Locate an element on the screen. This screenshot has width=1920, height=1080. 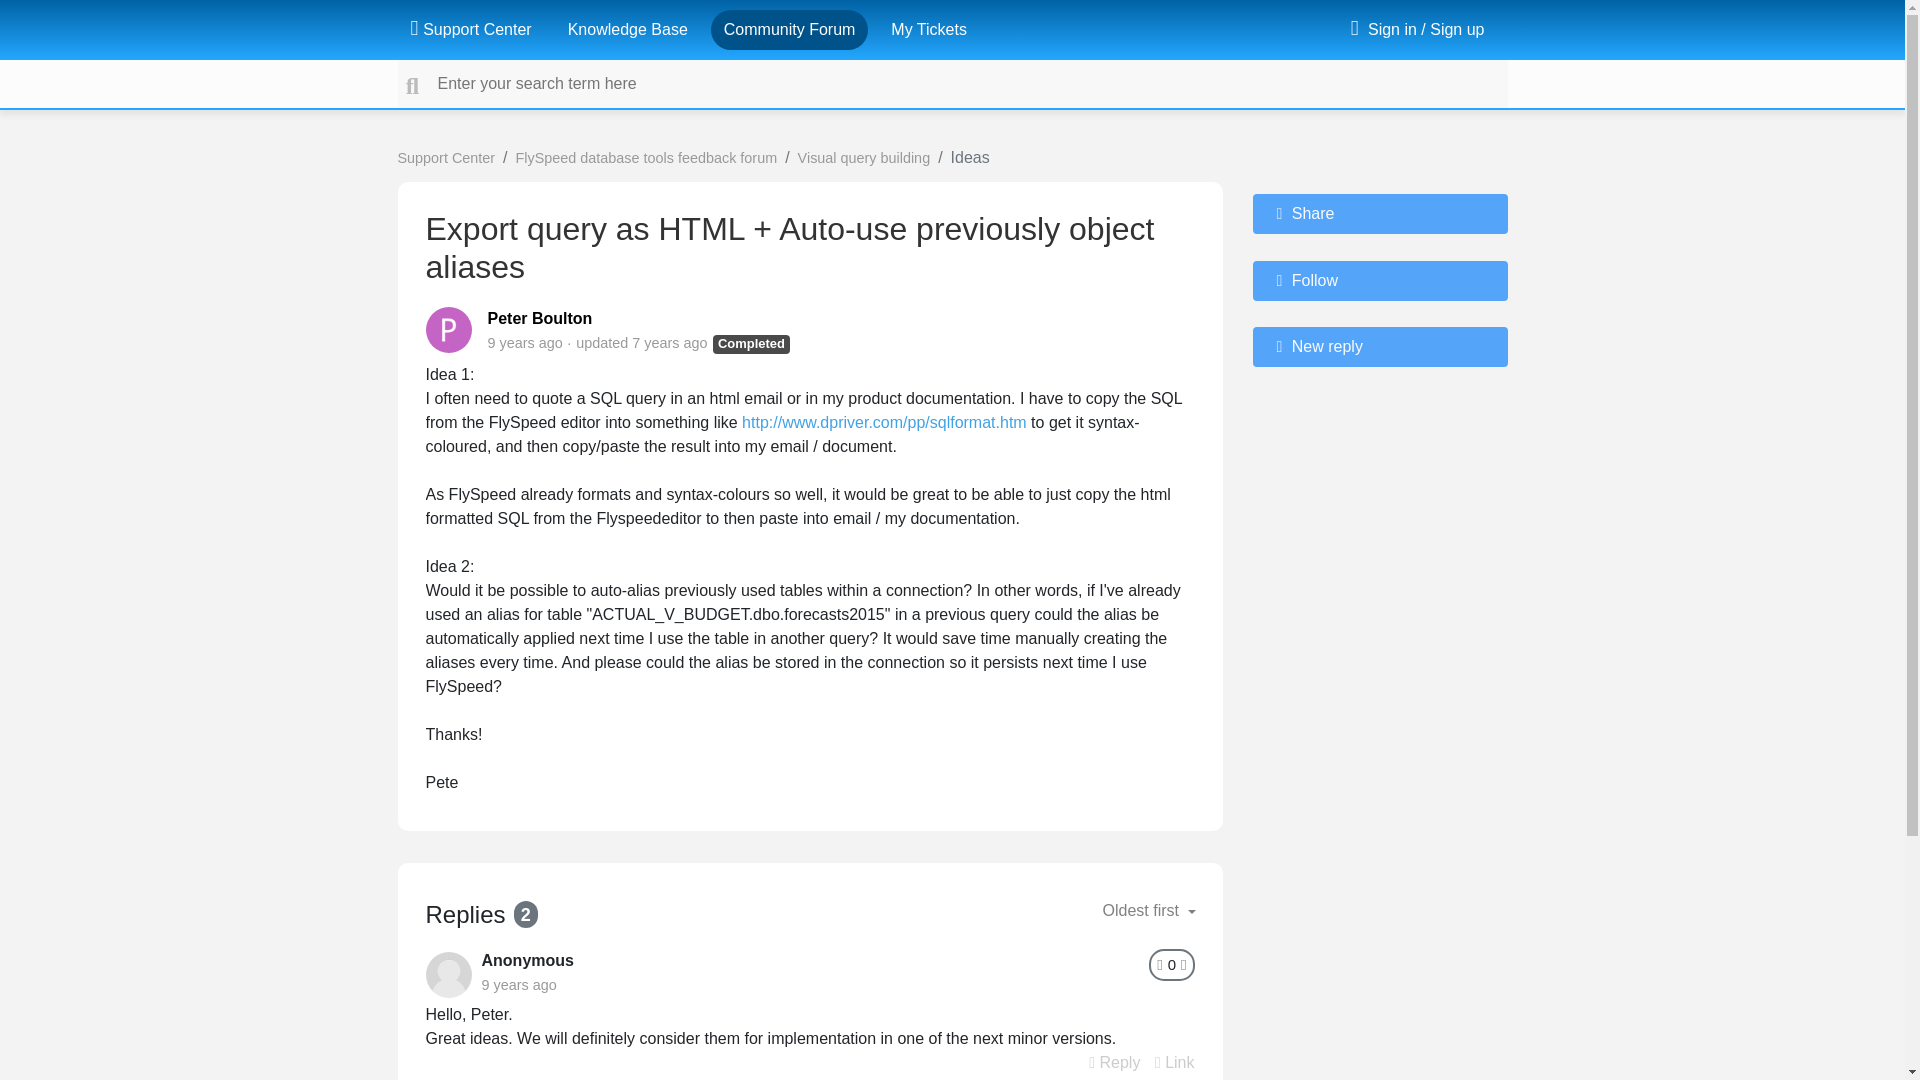
Knowledge Base is located at coordinates (628, 29).